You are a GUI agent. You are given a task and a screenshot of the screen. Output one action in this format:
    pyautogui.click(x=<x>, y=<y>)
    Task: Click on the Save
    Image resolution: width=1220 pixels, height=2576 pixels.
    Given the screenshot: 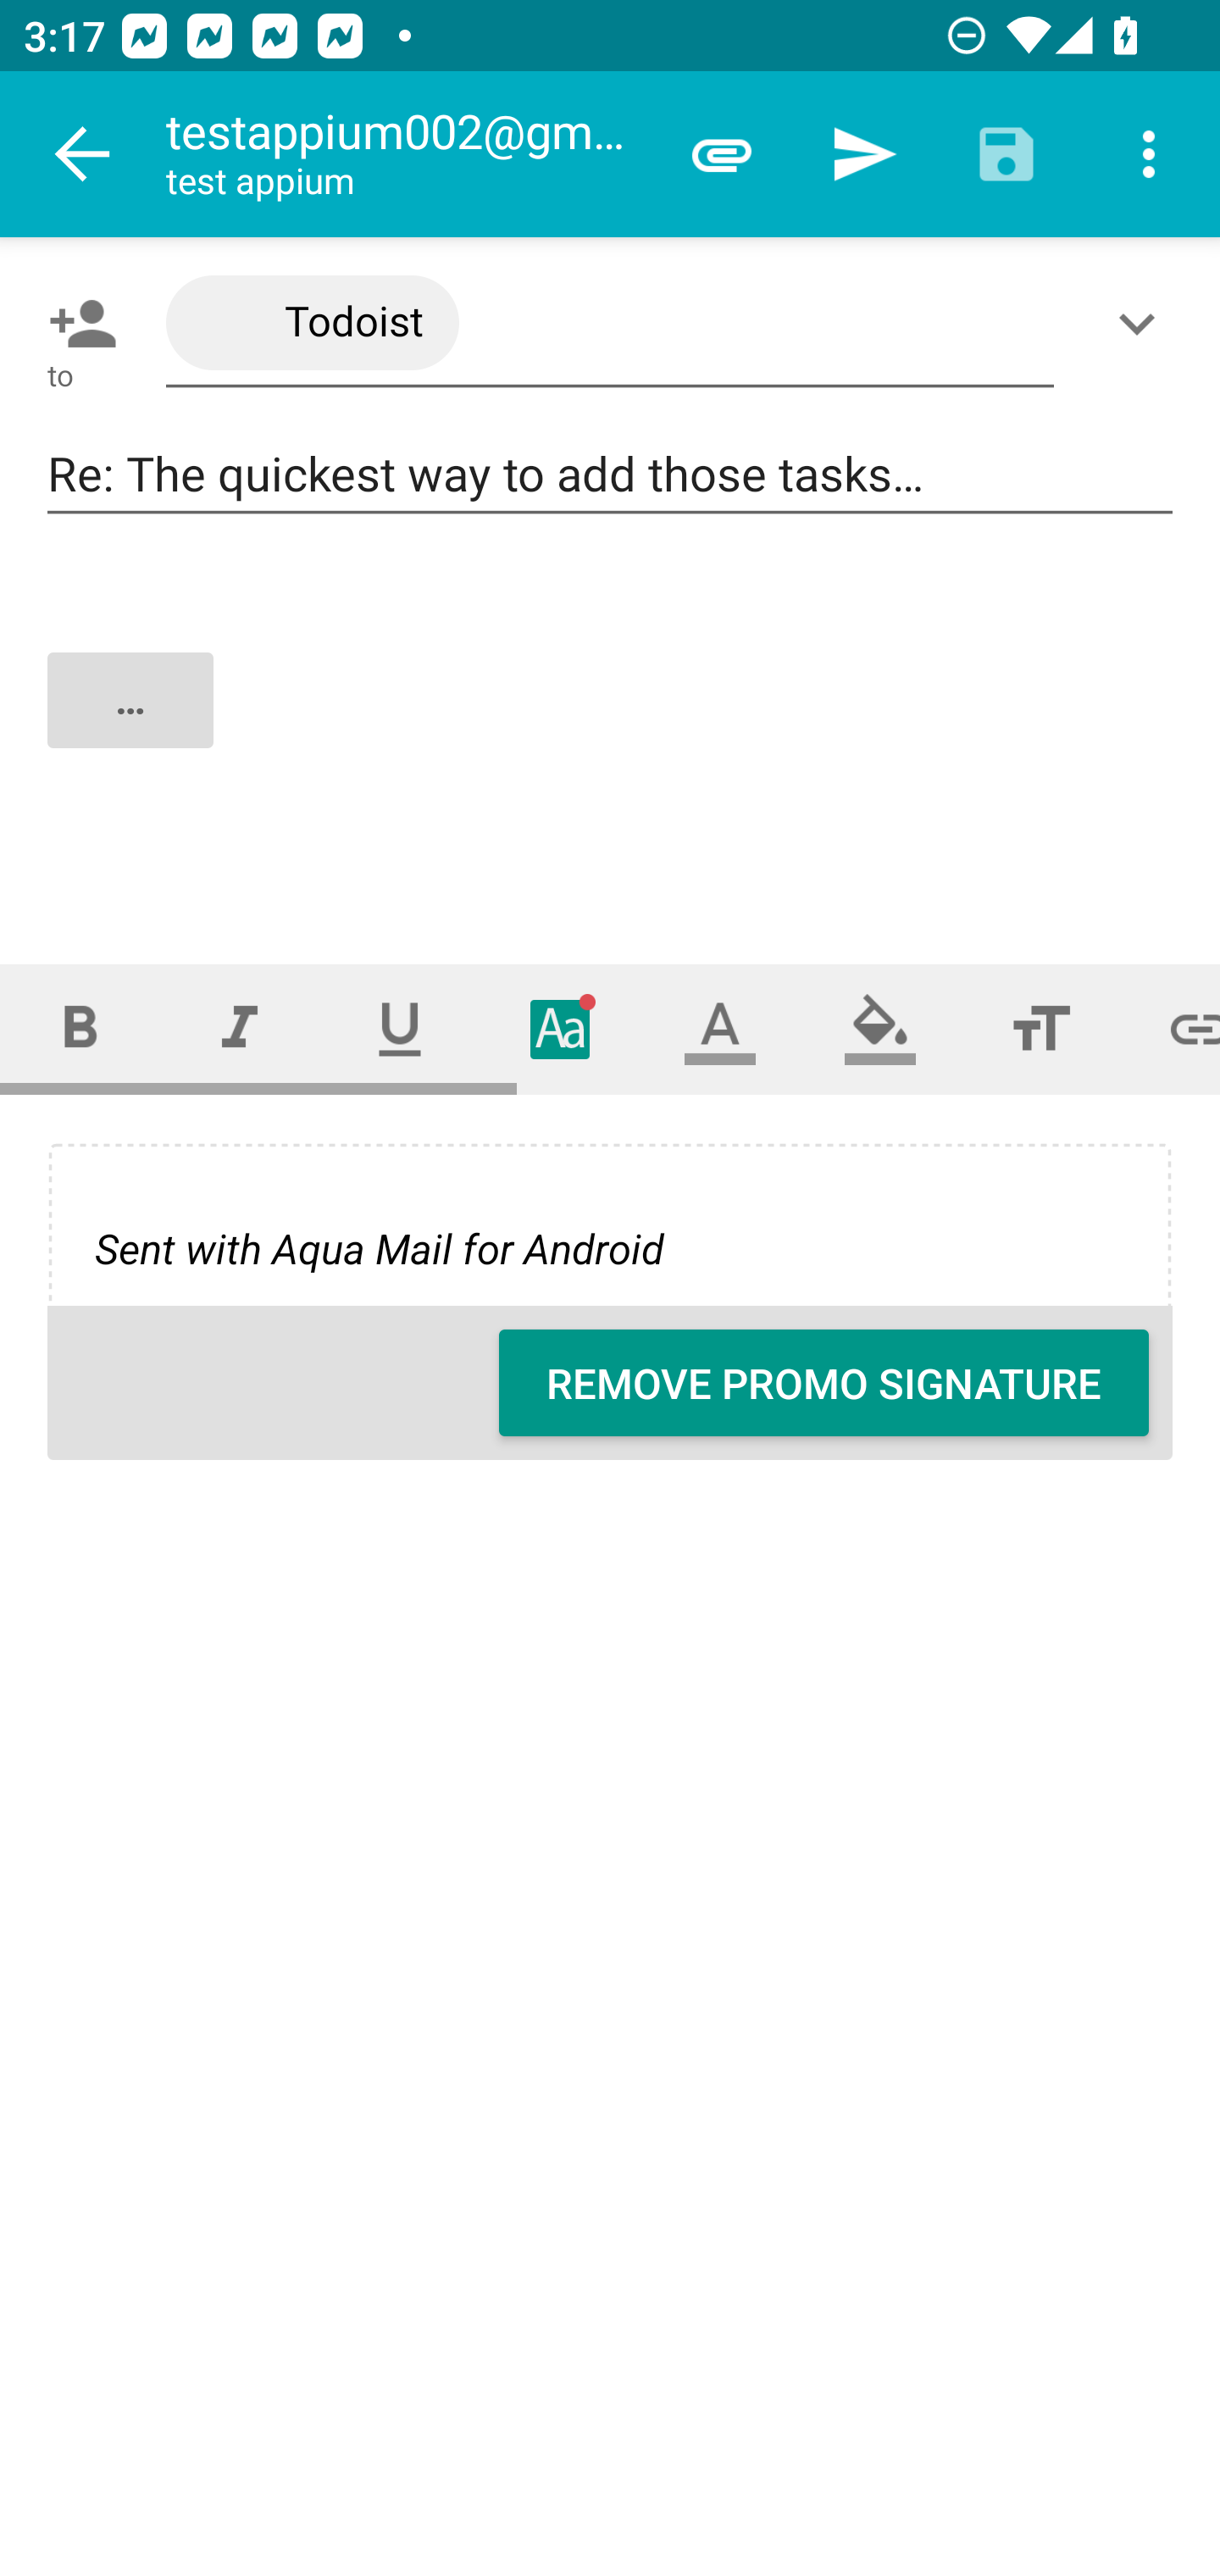 What is the action you would take?
    pyautogui.click(x=1006, y=154)
    